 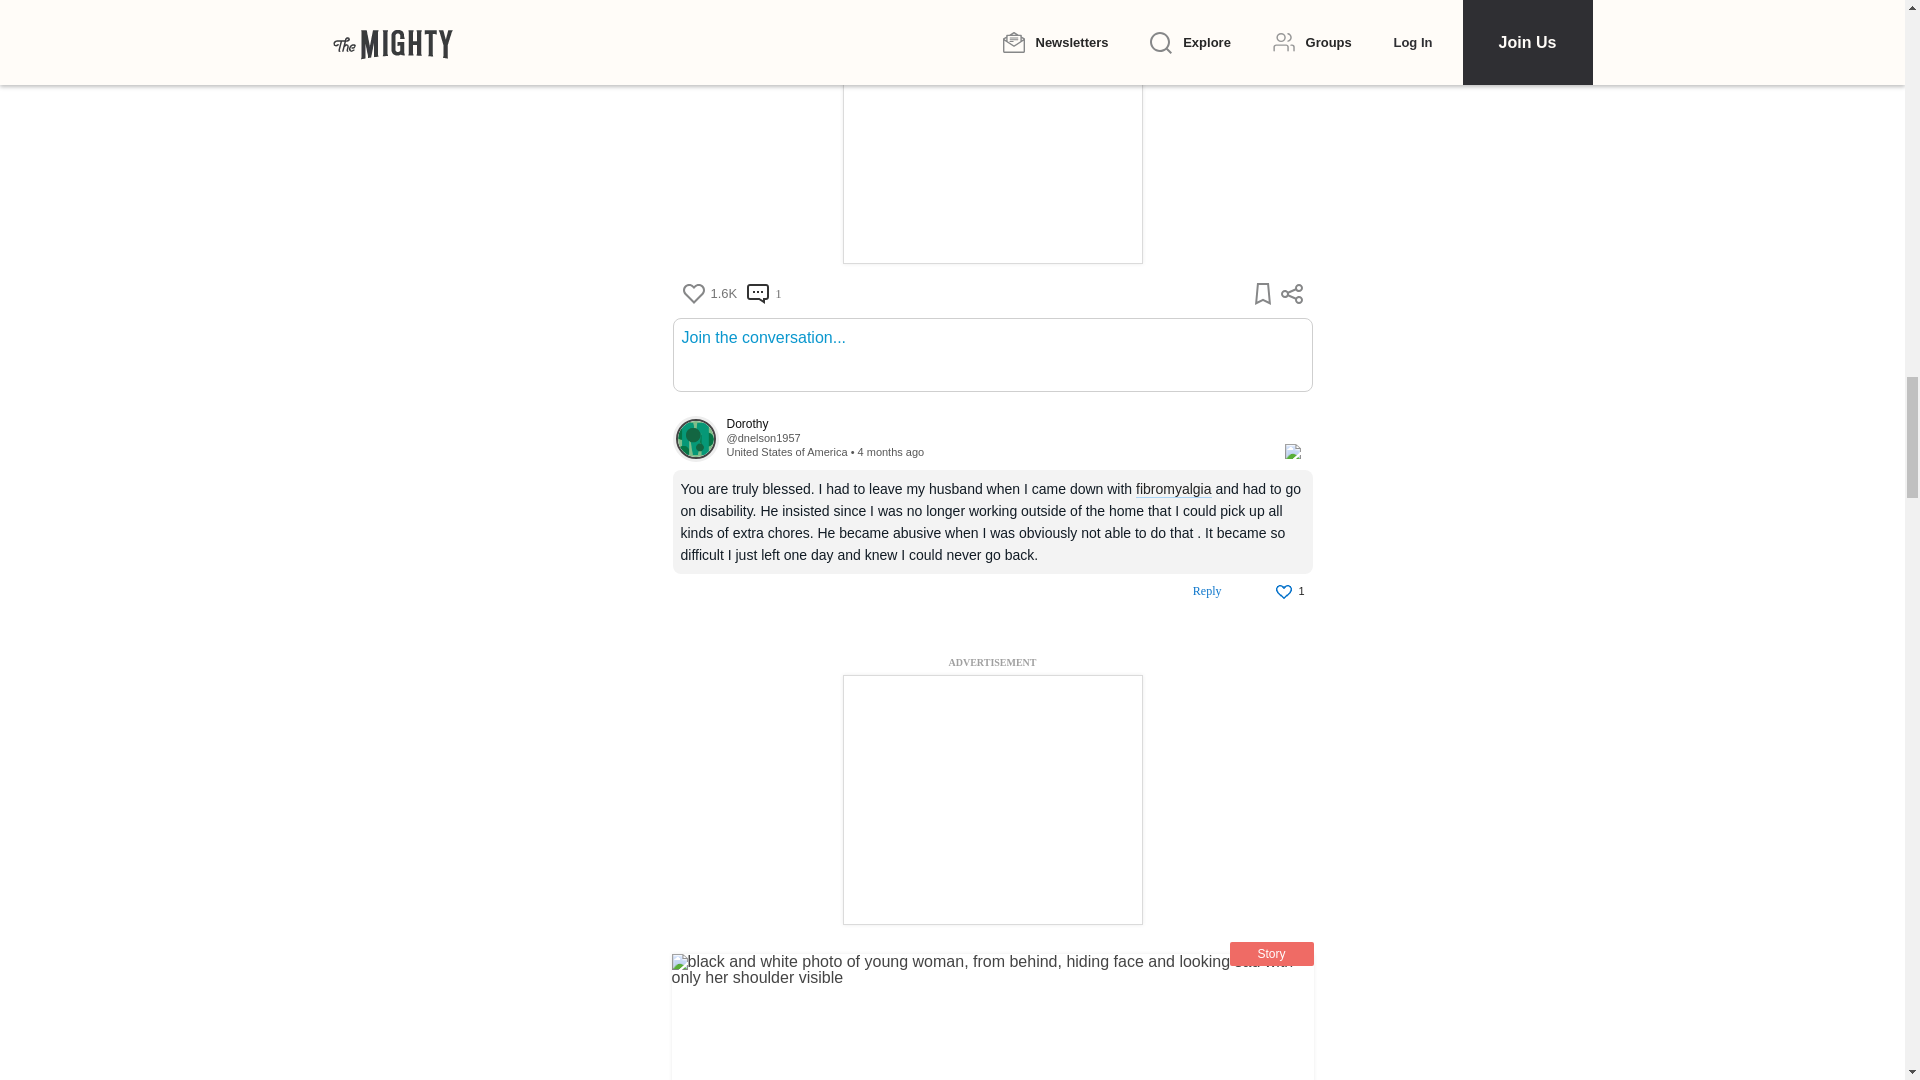 I want to click on fibromyalgia, so click(x=1174, y=488).